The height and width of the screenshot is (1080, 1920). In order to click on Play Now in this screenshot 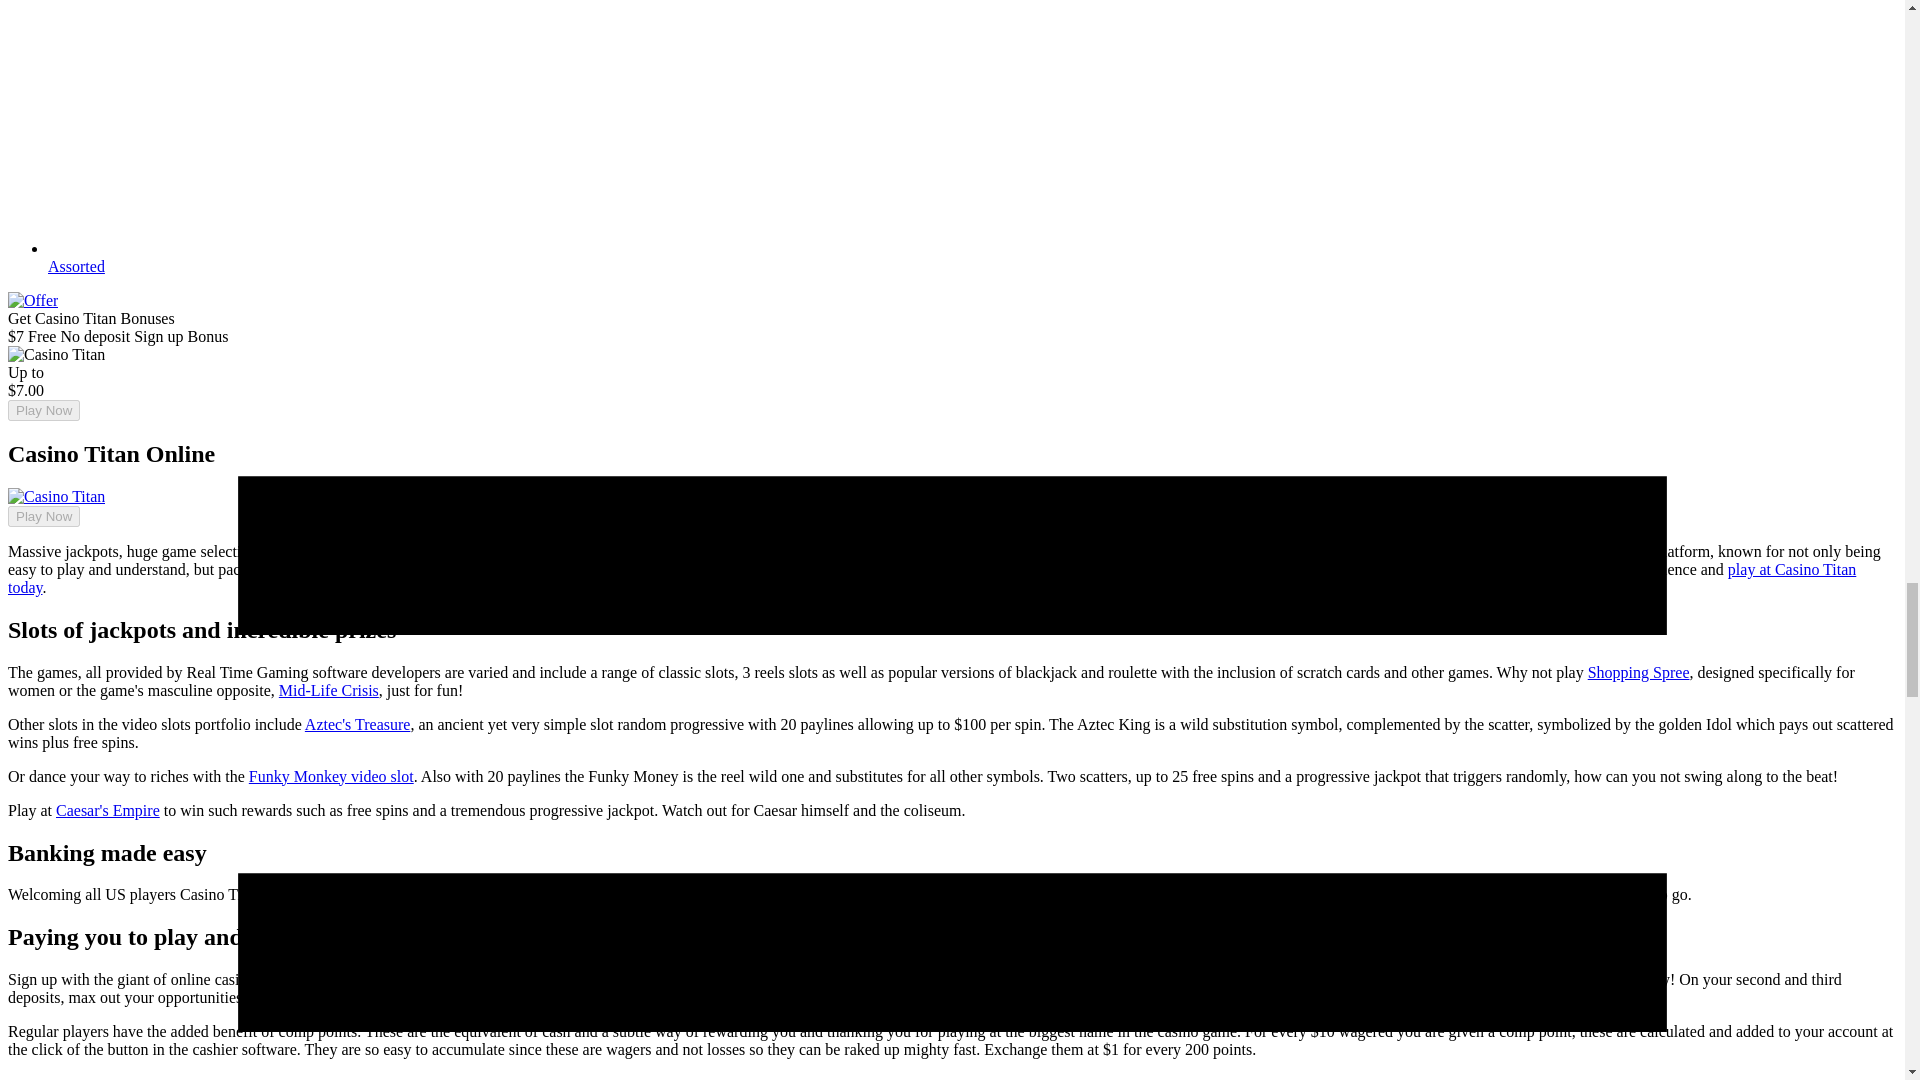, I will do `click(44, 516)`.